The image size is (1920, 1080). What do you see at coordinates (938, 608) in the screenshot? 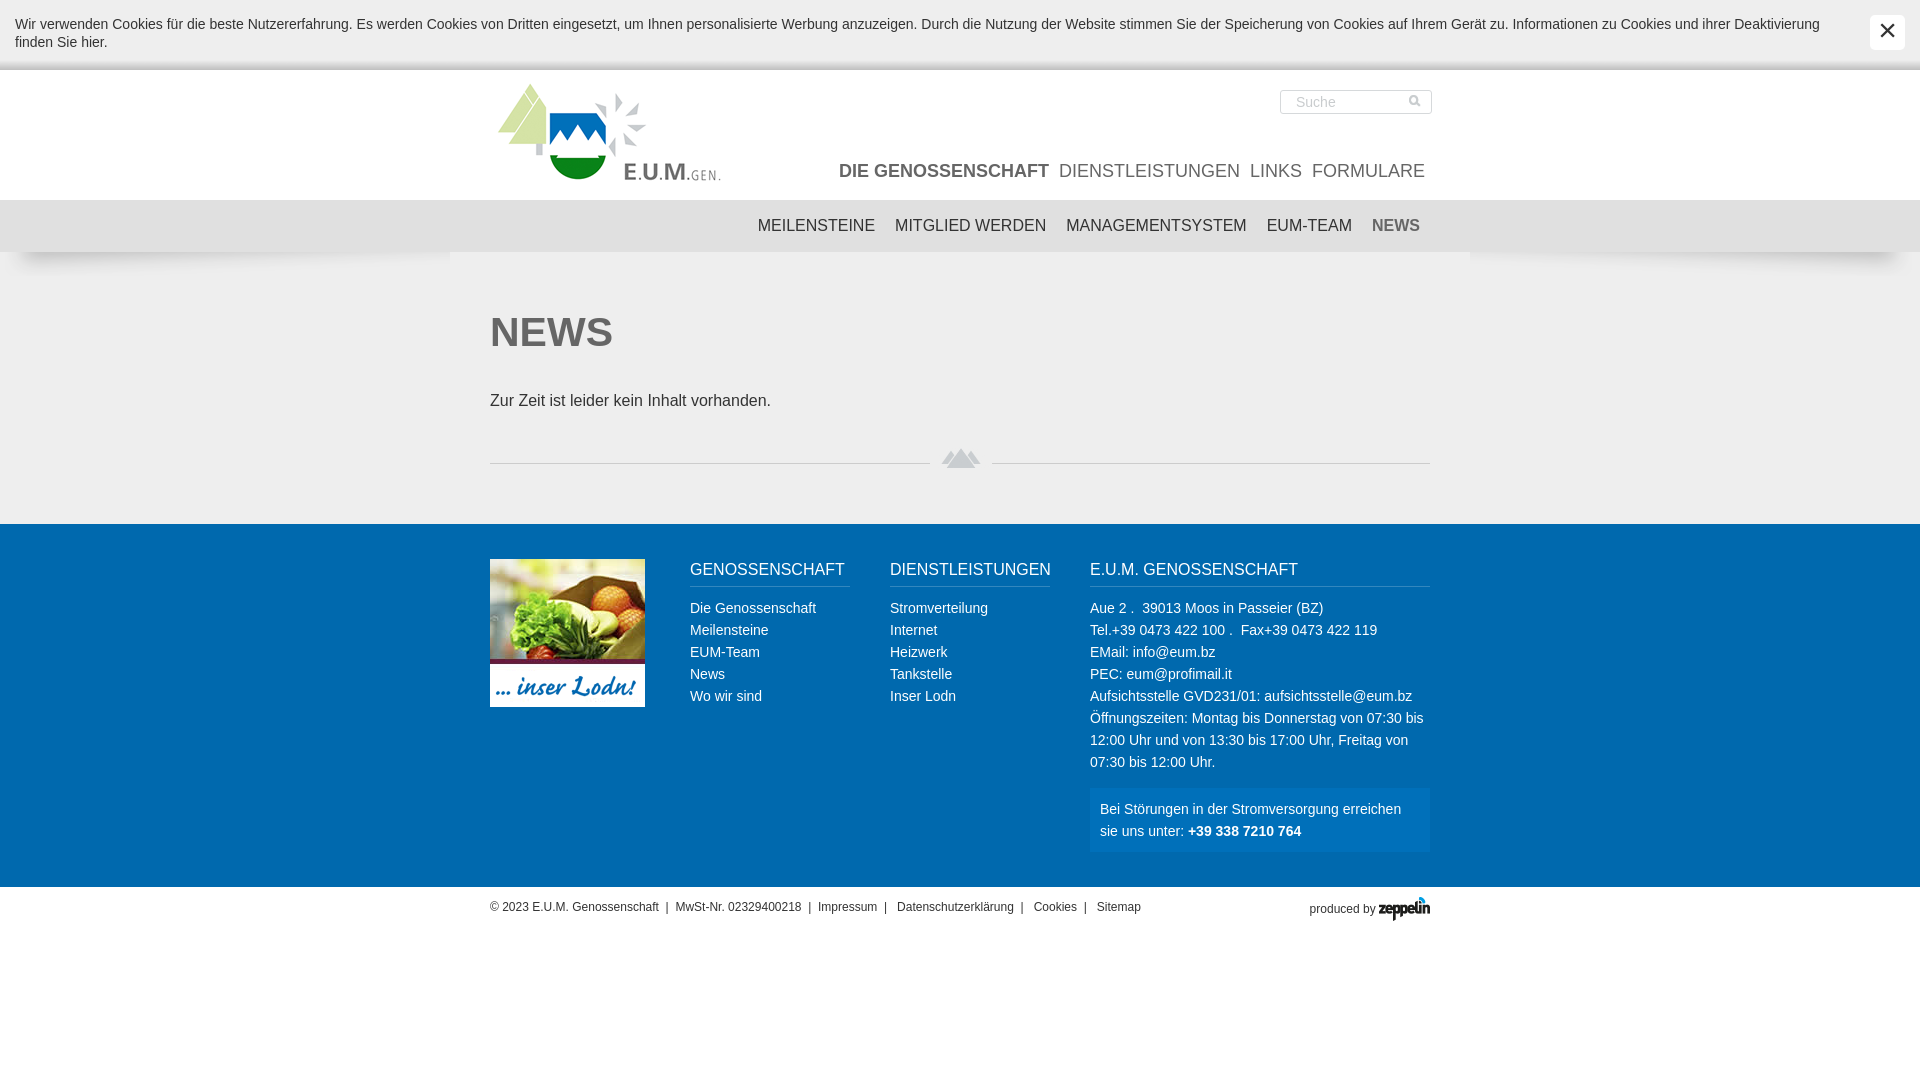
I see `Stromverteilung` at bounding box center [938, 608].